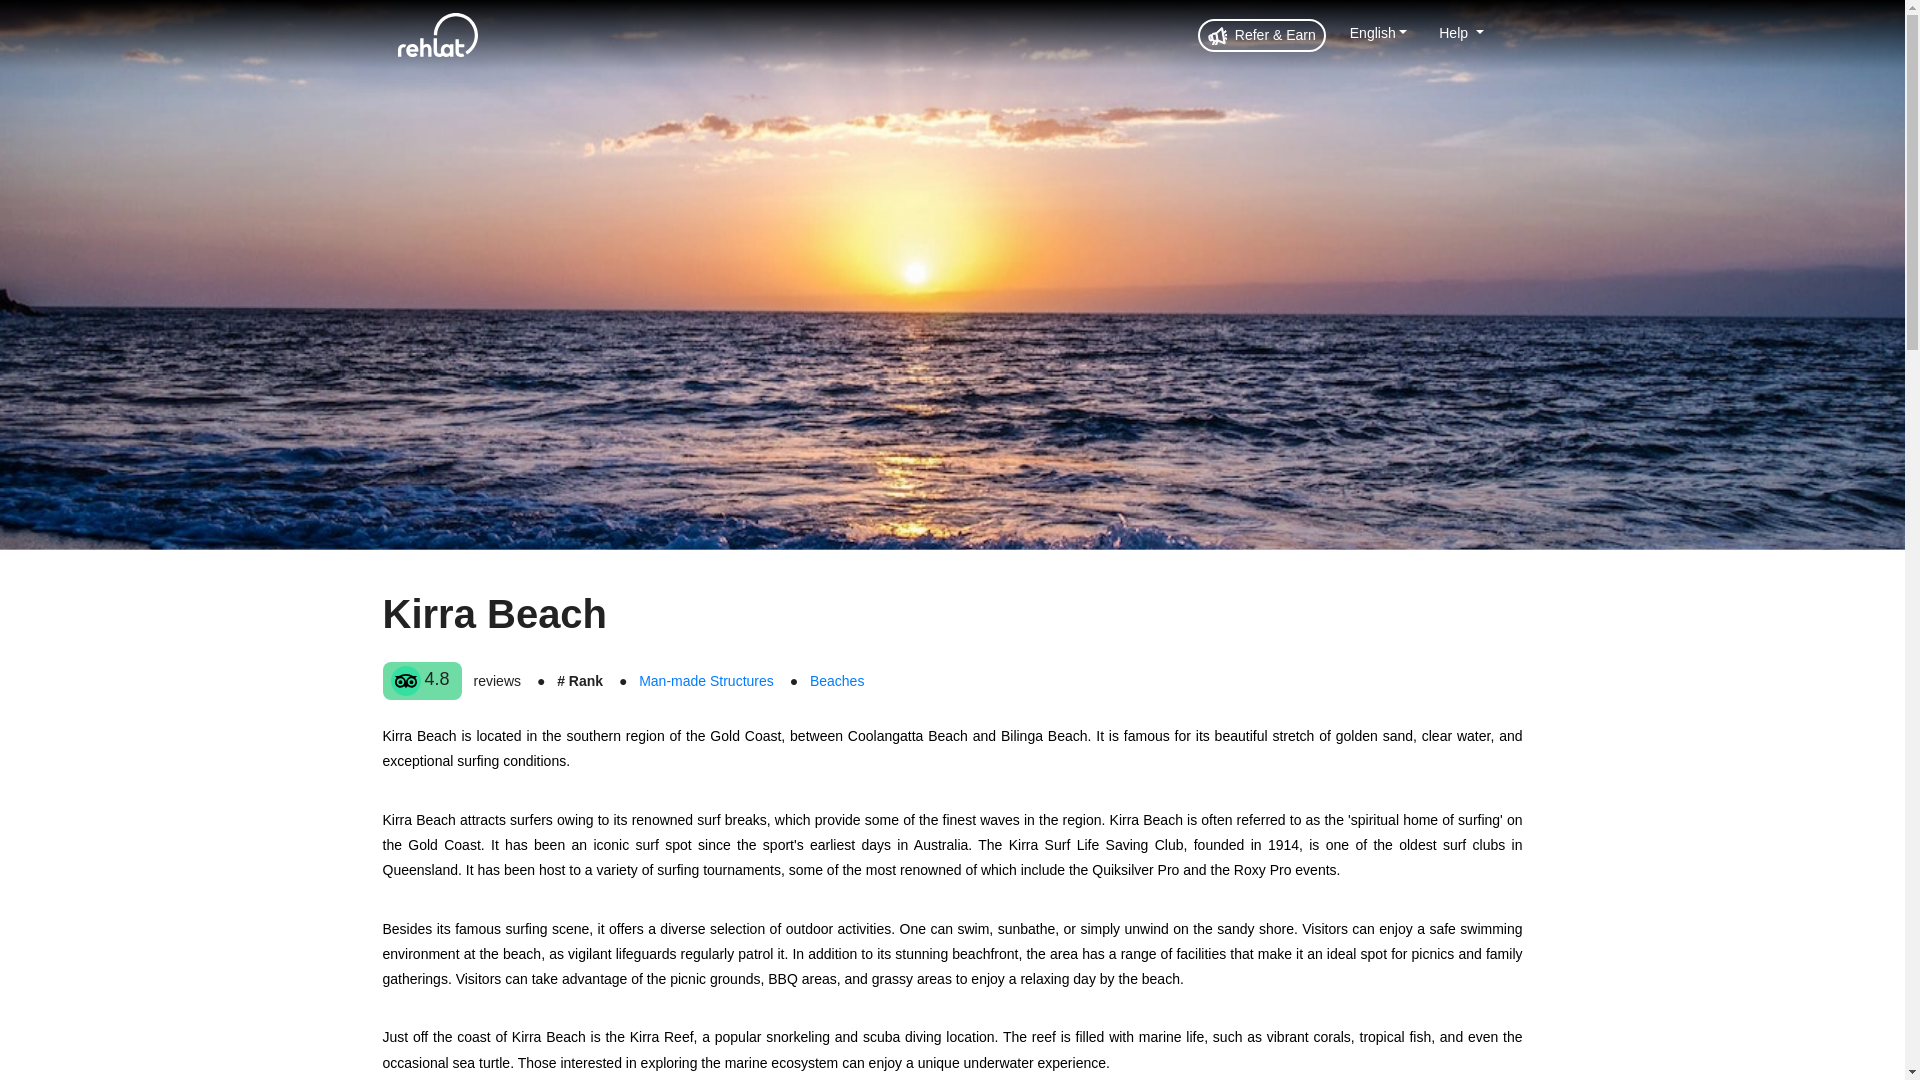  What do you see at coordinates (1460, 32) in the screenshot?
I see `Help` at bounding box center [1460, 32].